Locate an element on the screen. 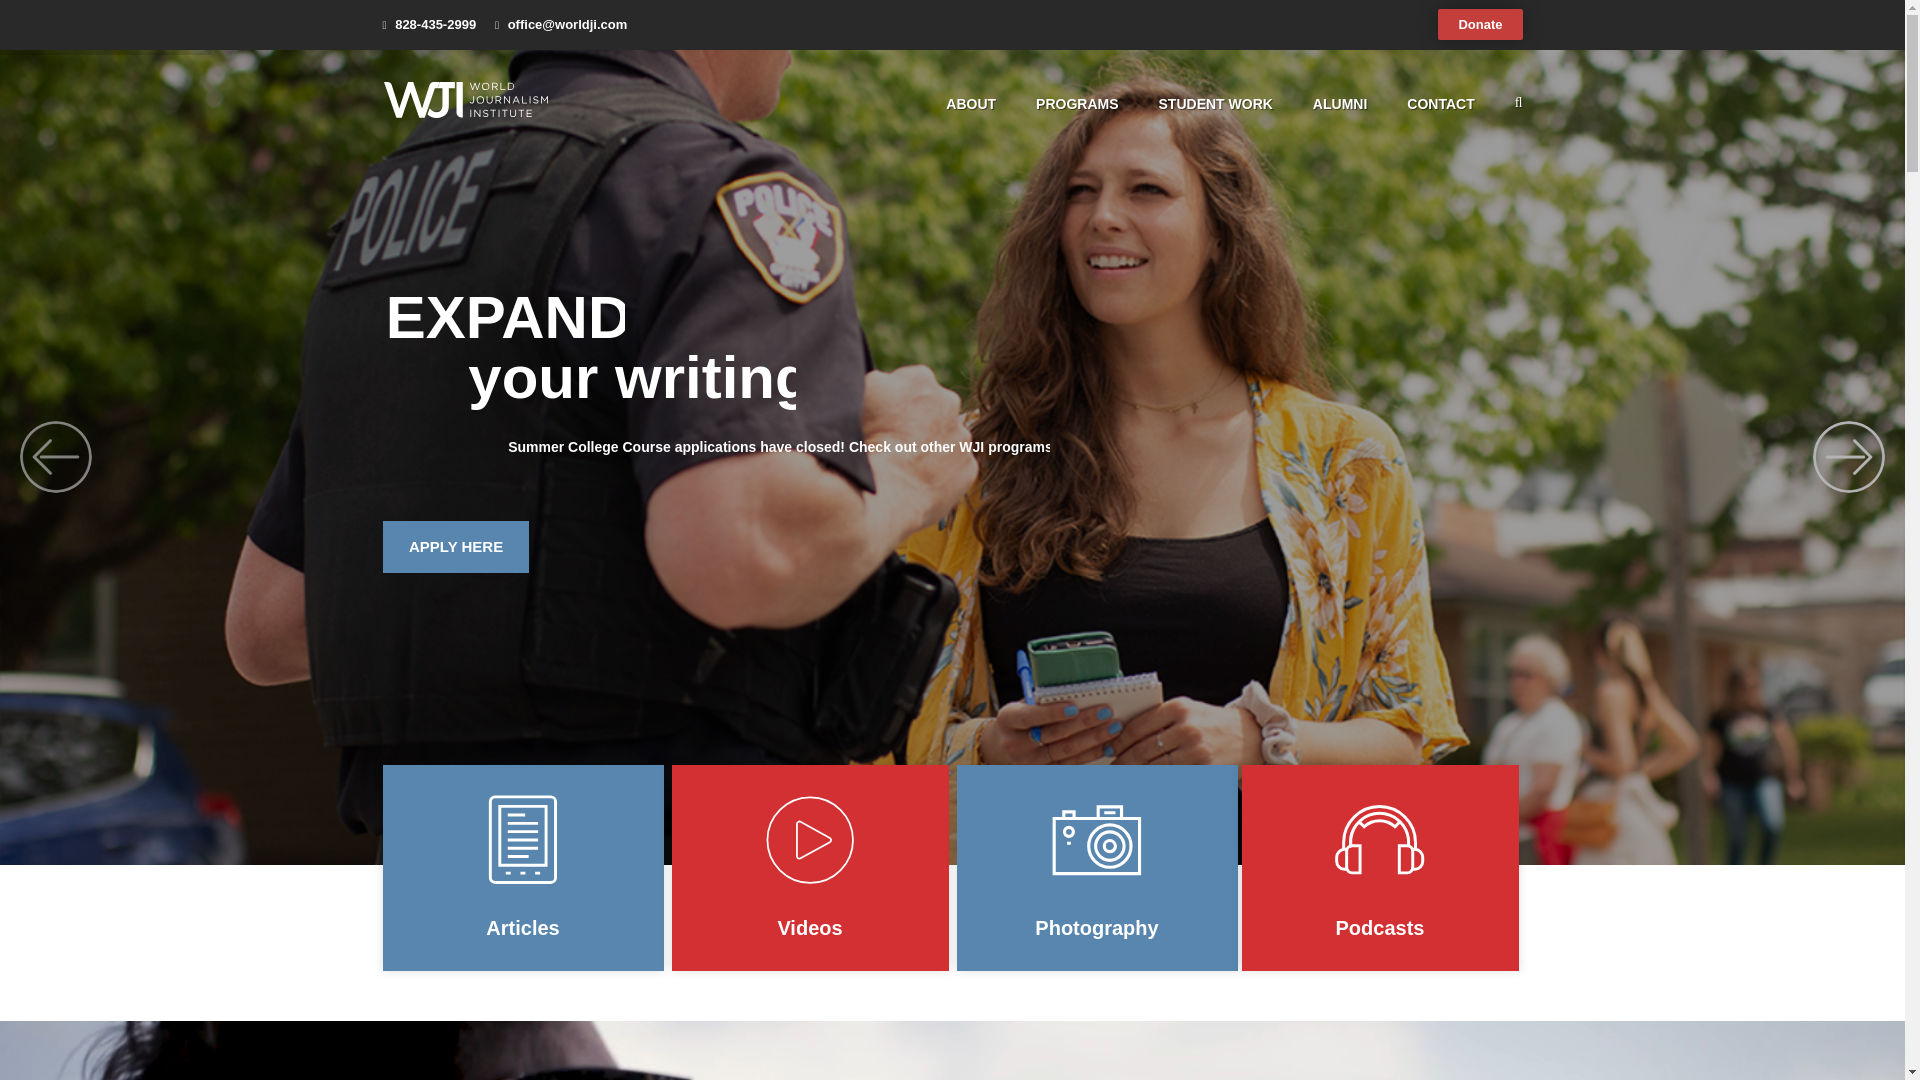 Image resolution: width=1920 pixels, height=1080 pixels. 828-435-2999 is located at coordinates (436, 24).